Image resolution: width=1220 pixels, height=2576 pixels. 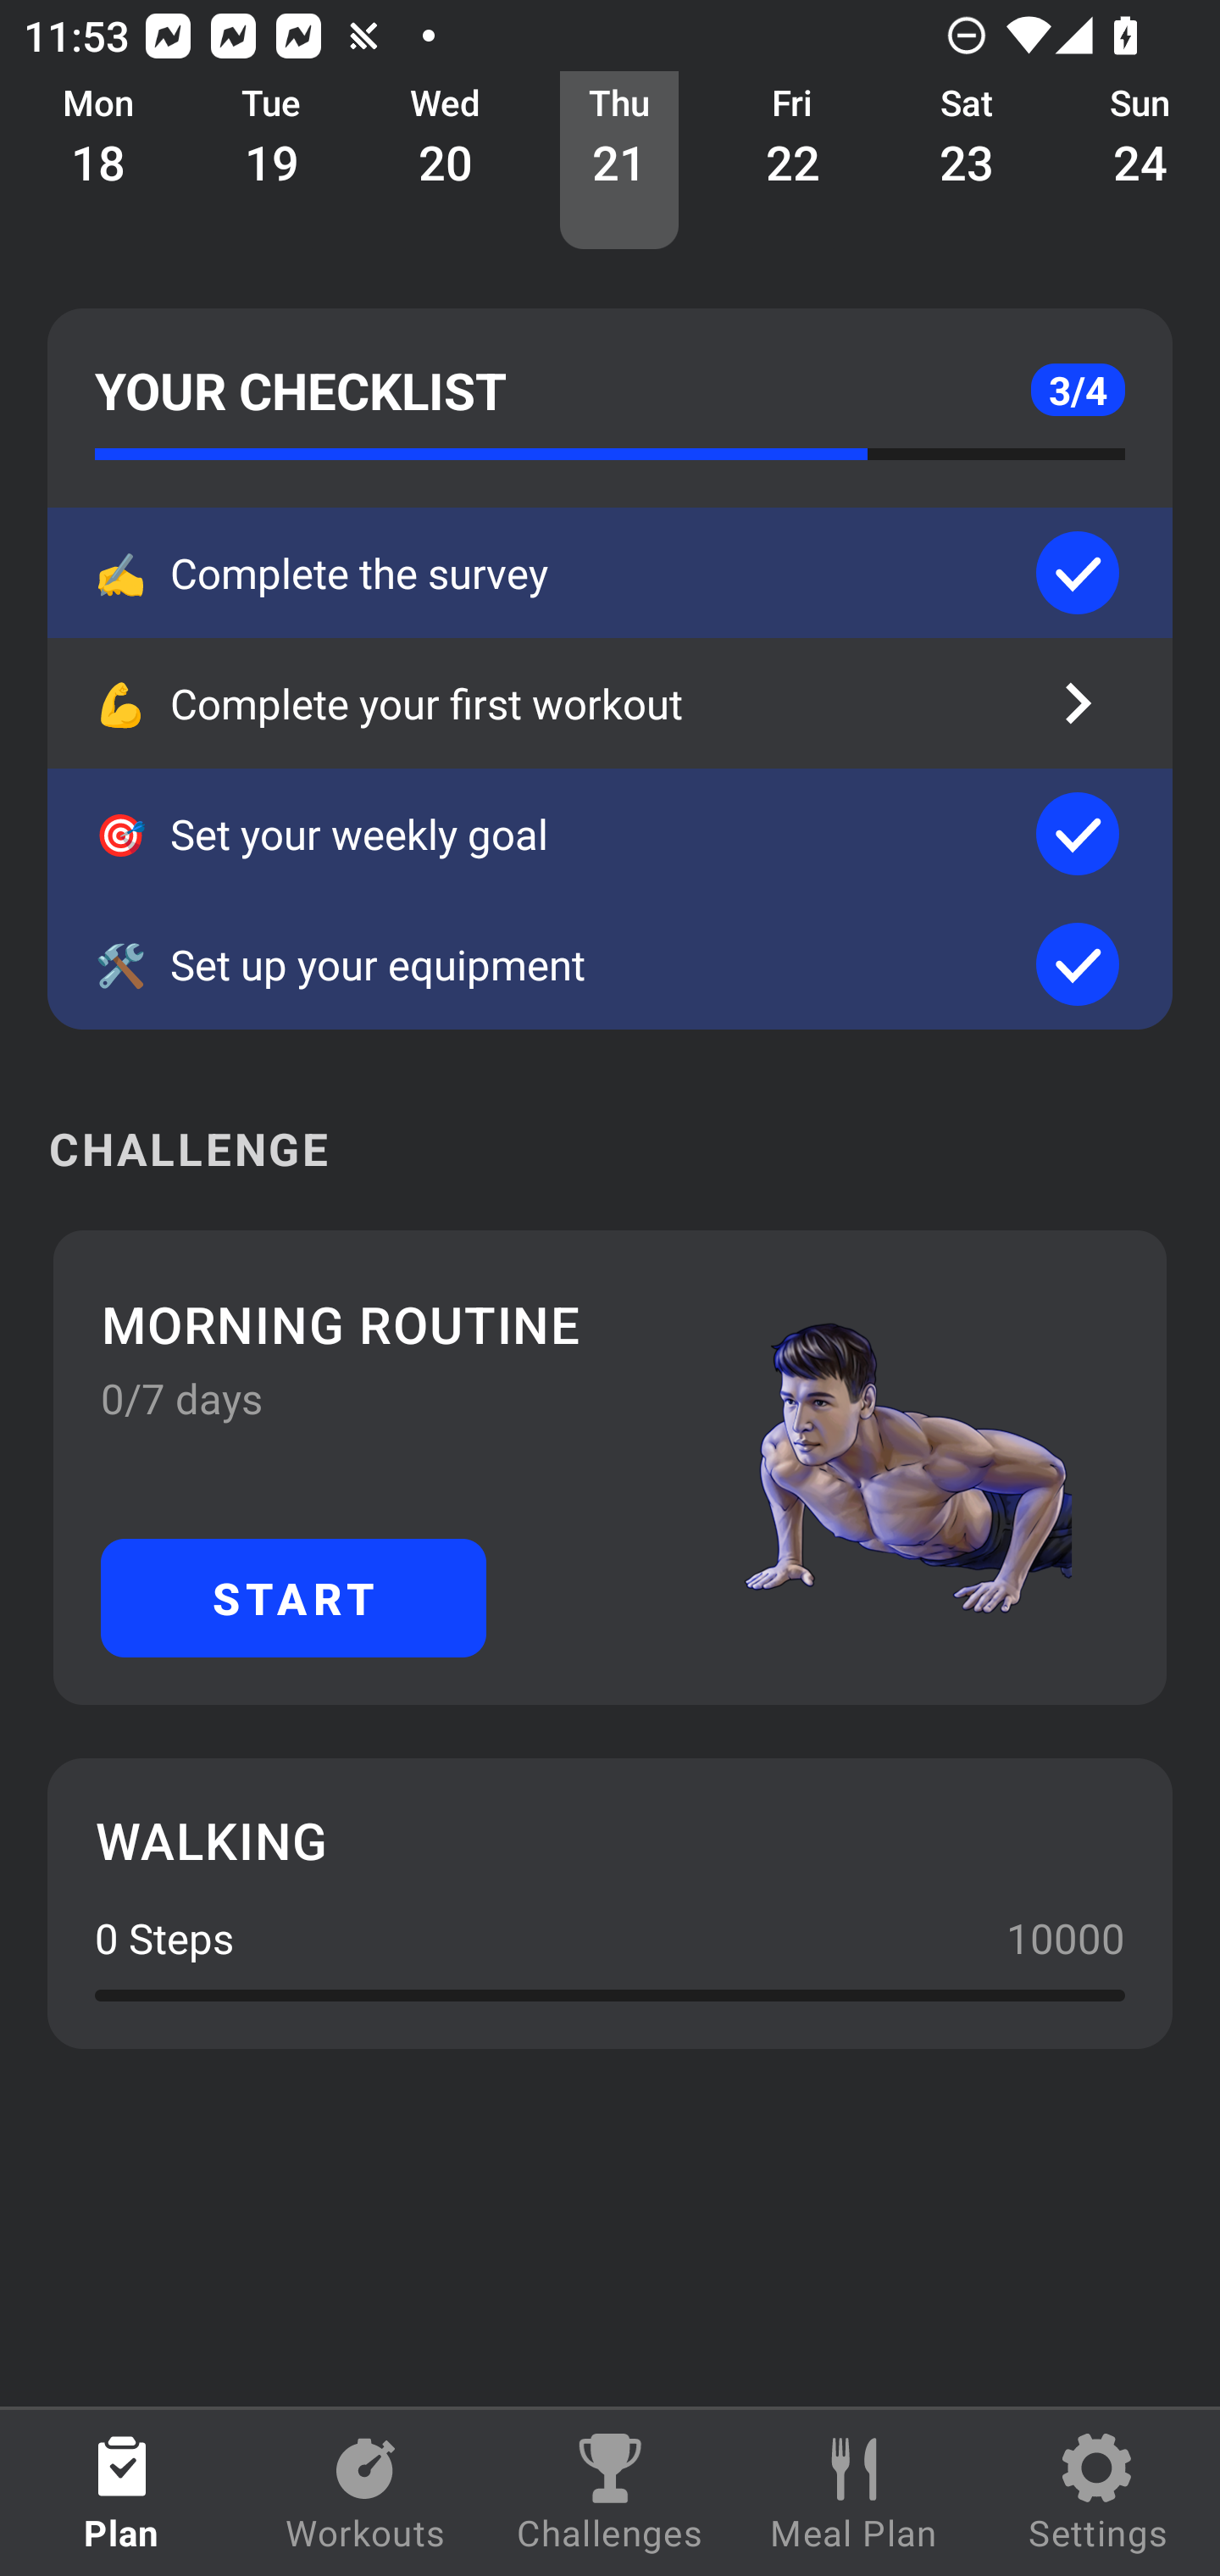 What do you see at coordinates (610, 2493) in the screenshot?
I see ` Challenges ` at bounding box center [610, 2493].